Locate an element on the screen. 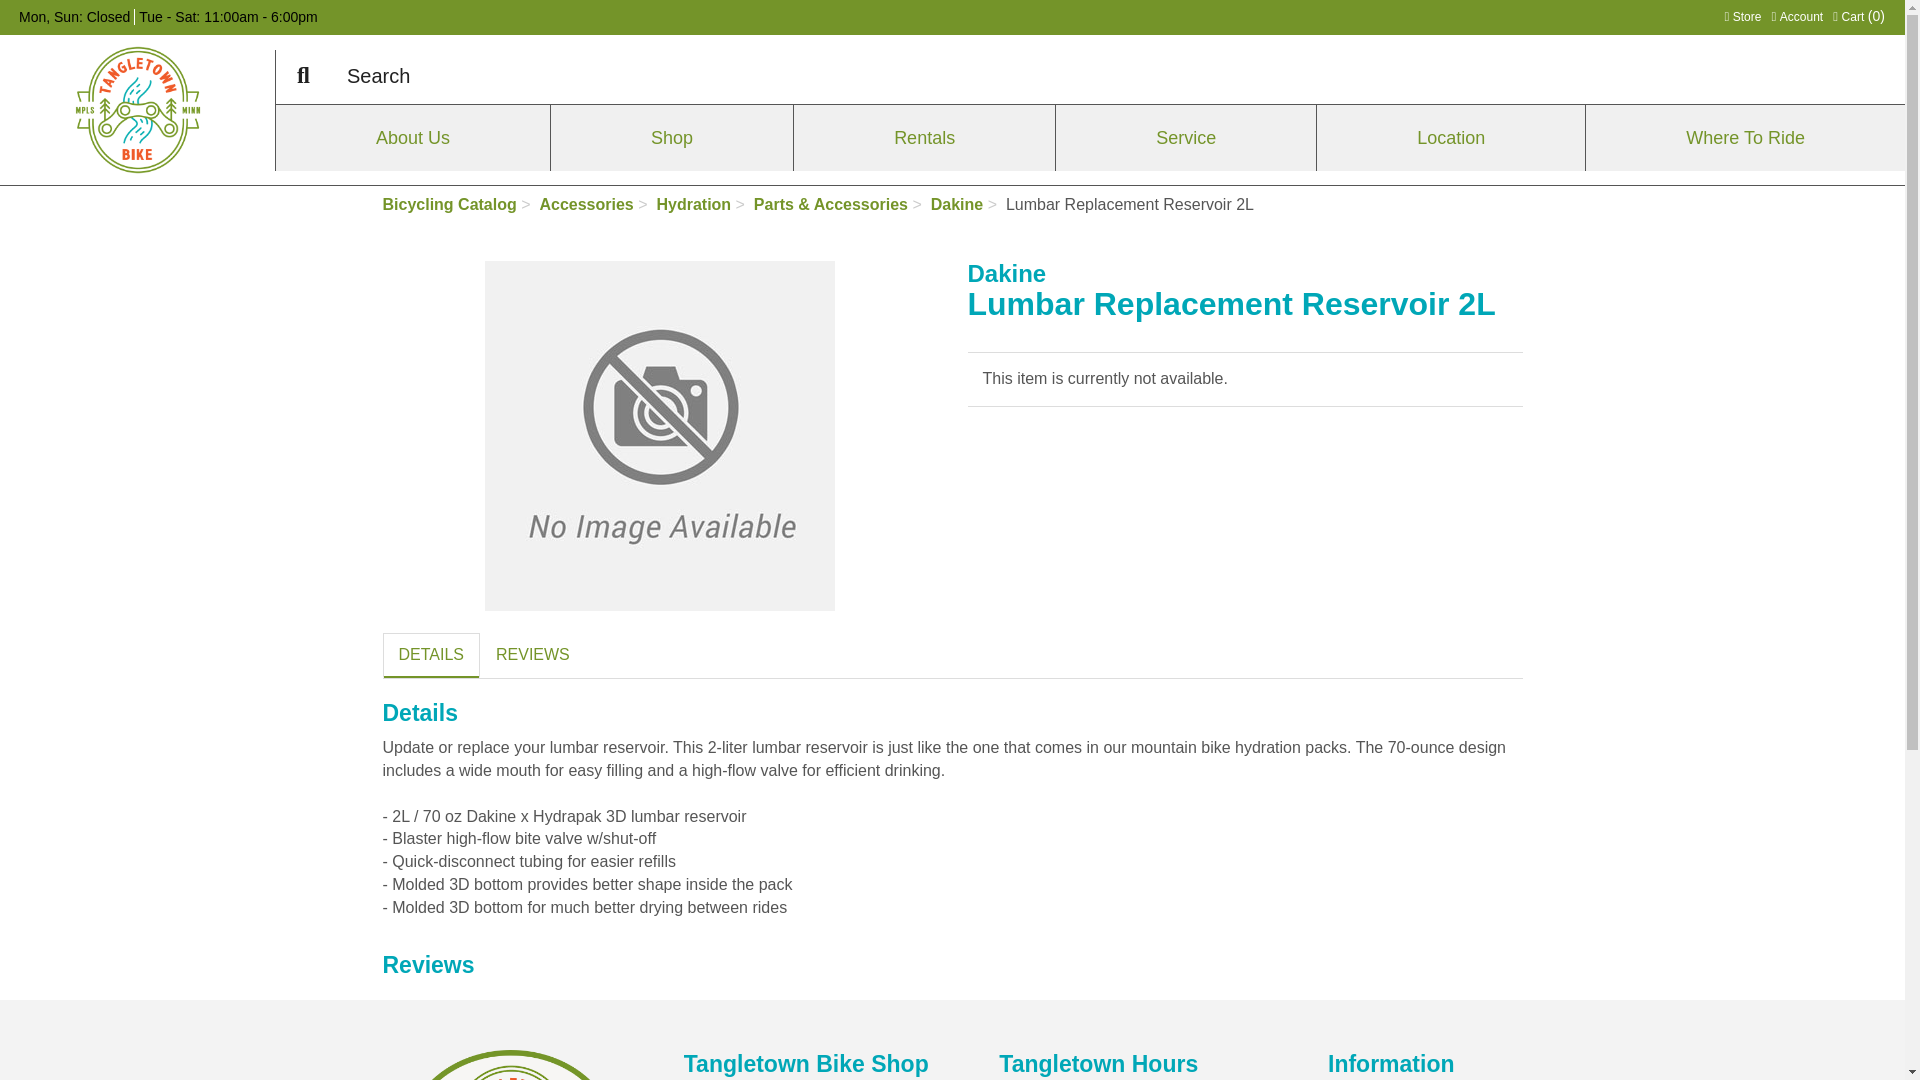 This screenshot has height=1080, width=1920. About Us is located at coordinates (1859, 16).